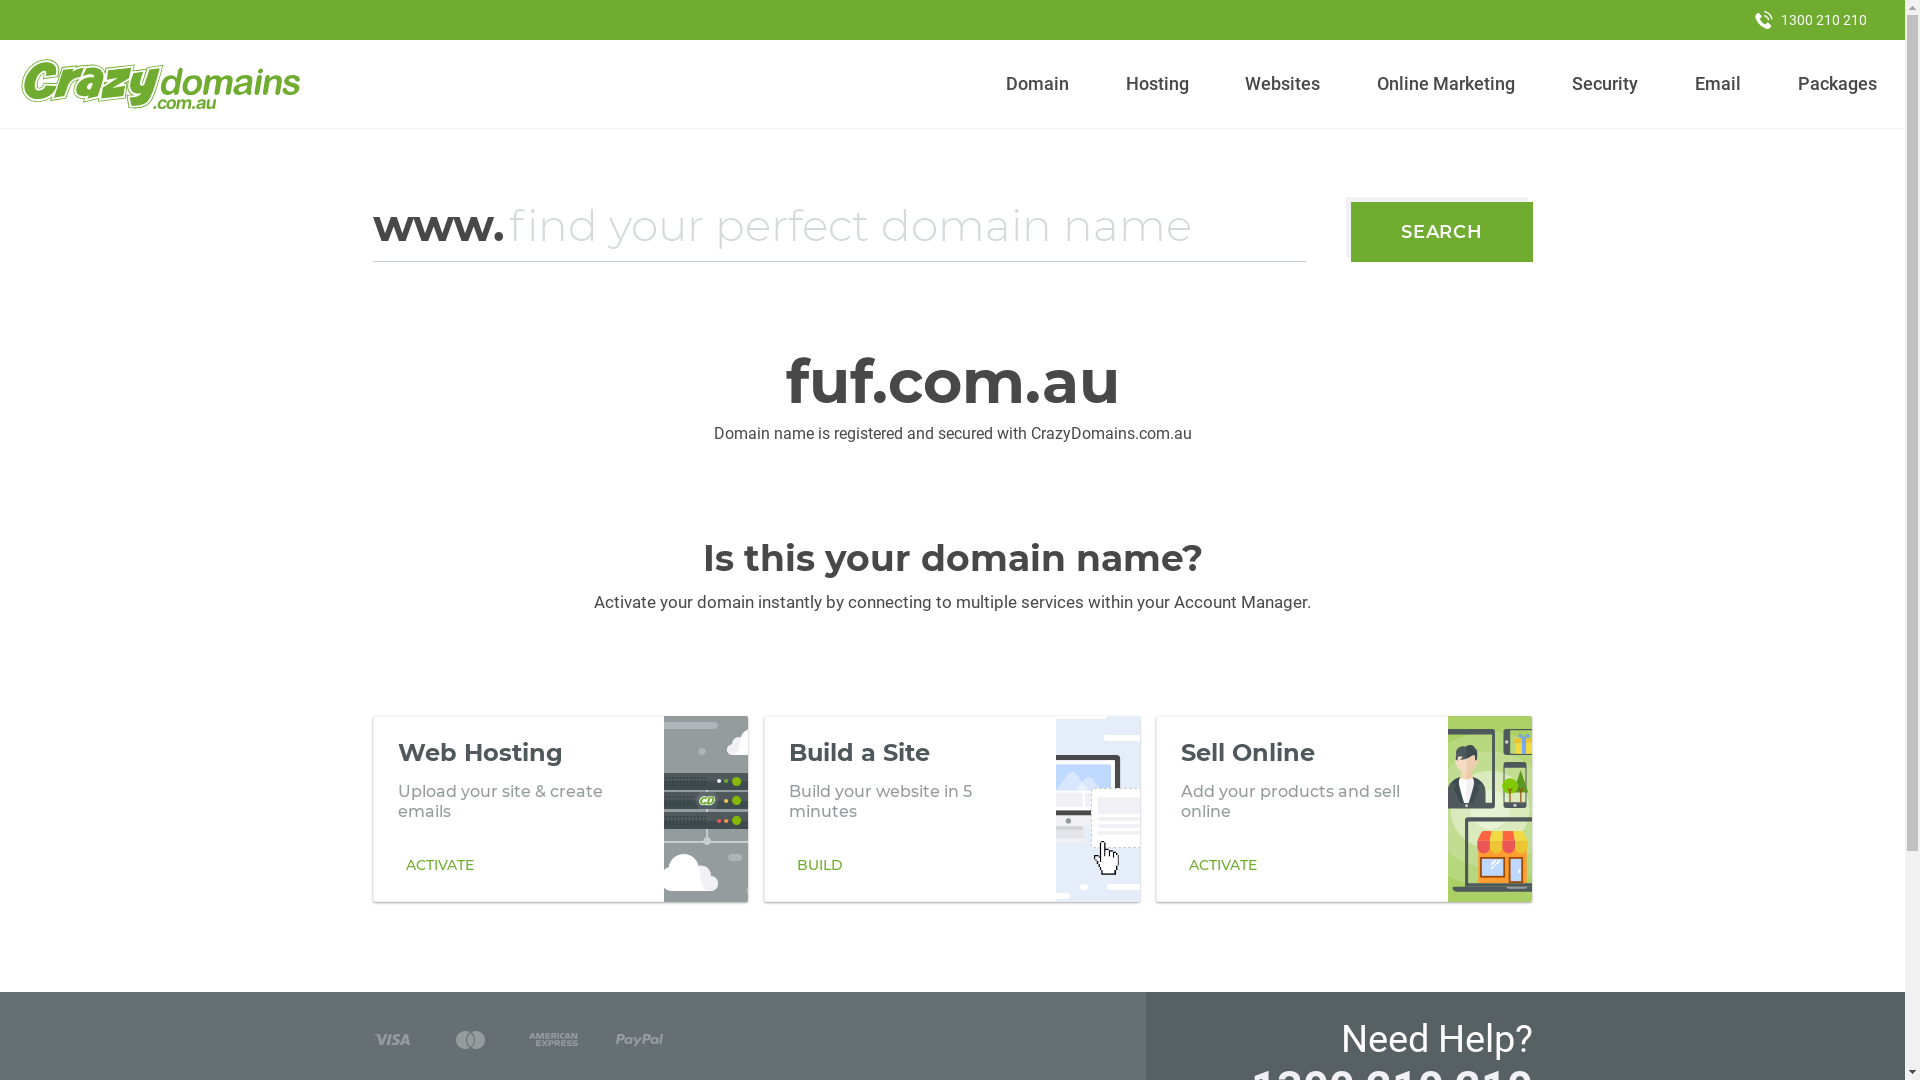 The height and width of the screenshot is (1080, 1920). I want to click on Email, so click(1718, 84).